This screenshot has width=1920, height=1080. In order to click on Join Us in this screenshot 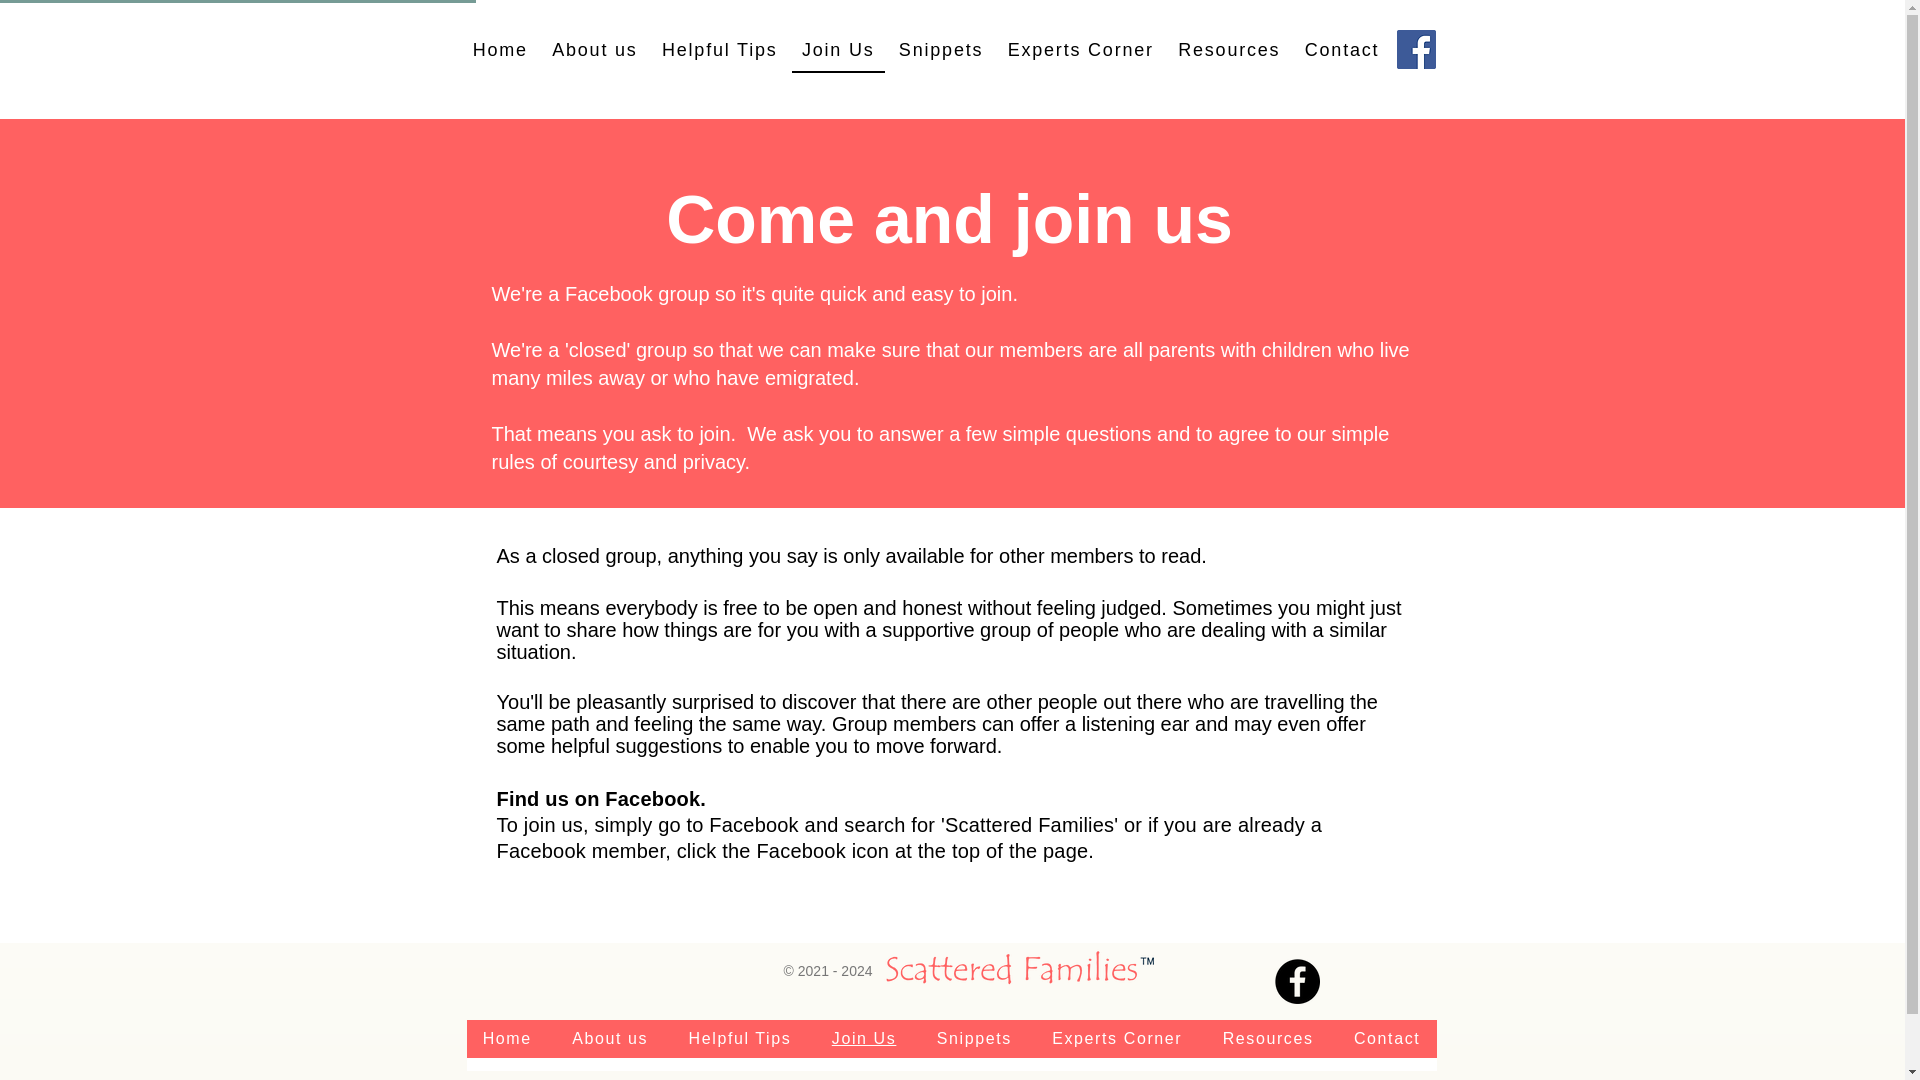, I will do `click(838, 52)`.